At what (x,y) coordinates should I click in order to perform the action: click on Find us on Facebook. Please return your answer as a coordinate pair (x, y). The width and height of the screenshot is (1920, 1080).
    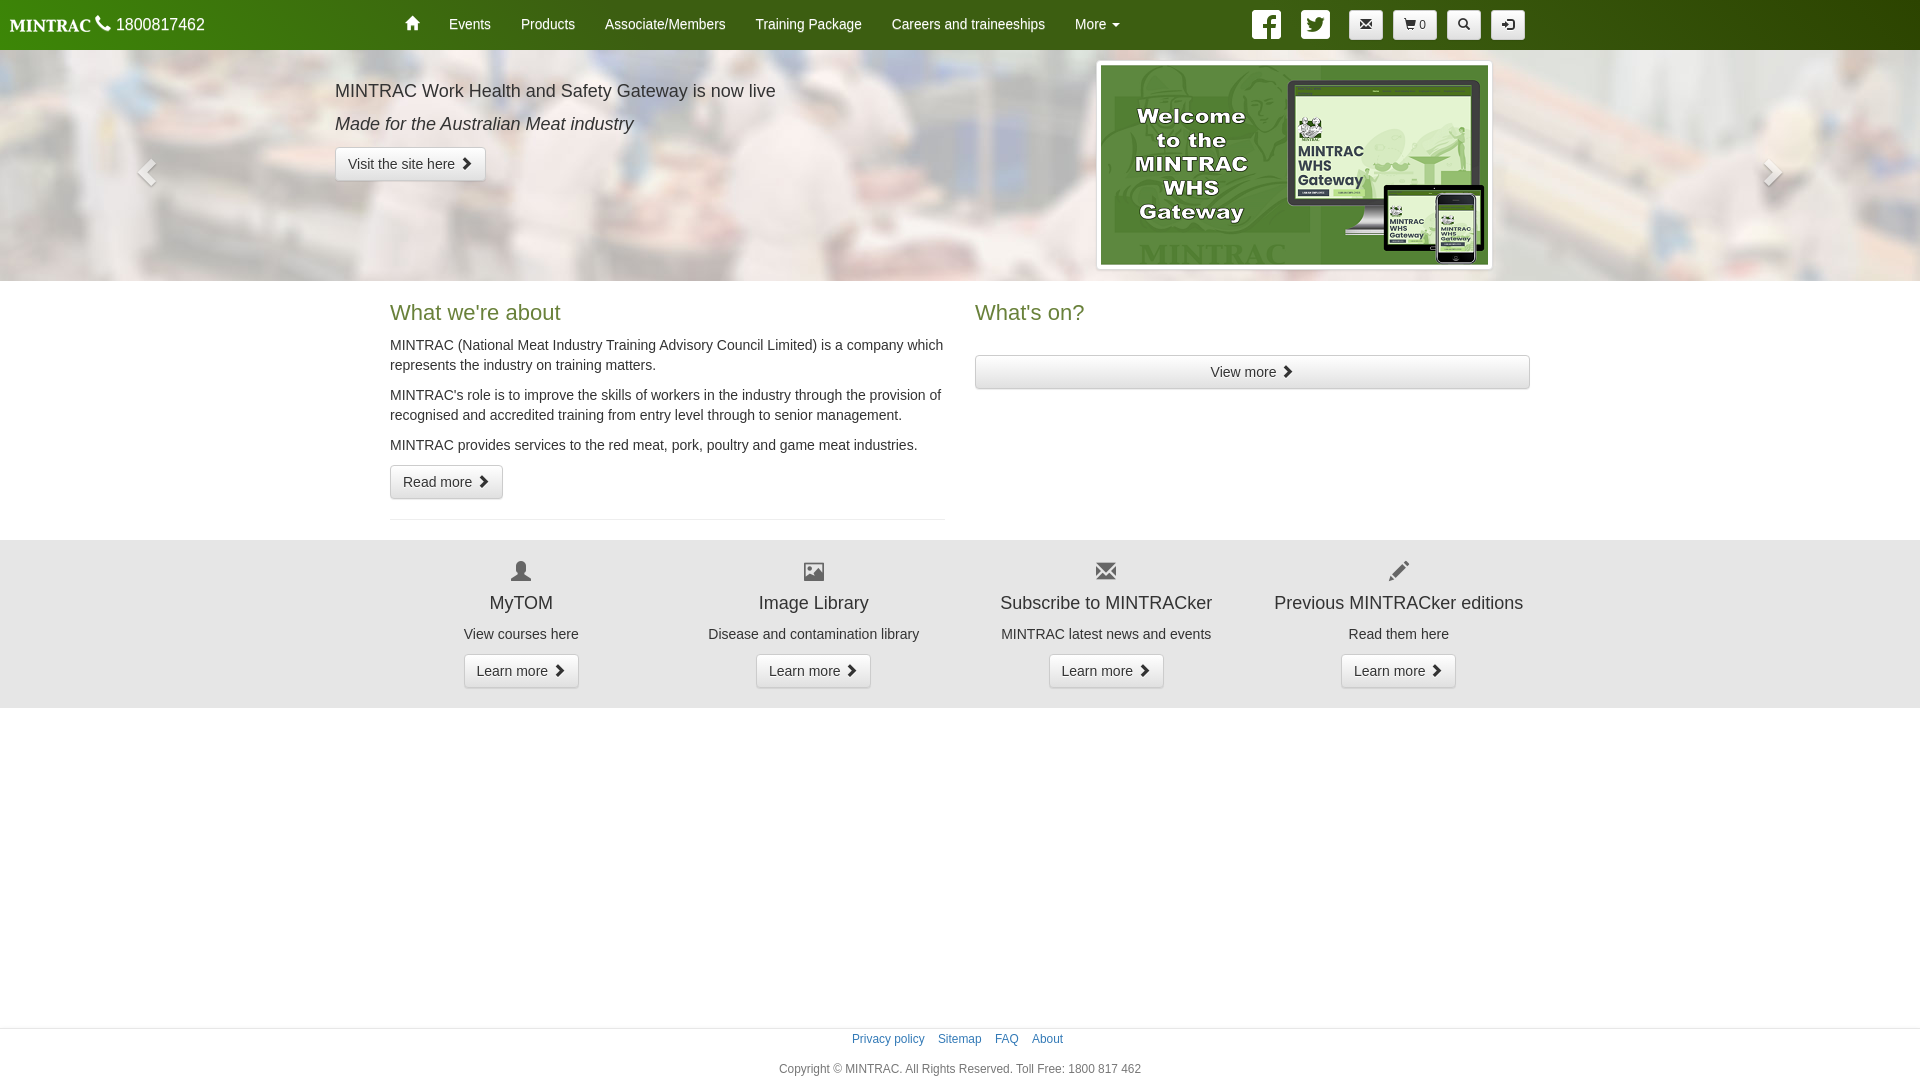
    Looking at the image, I should click on (1270, 24).